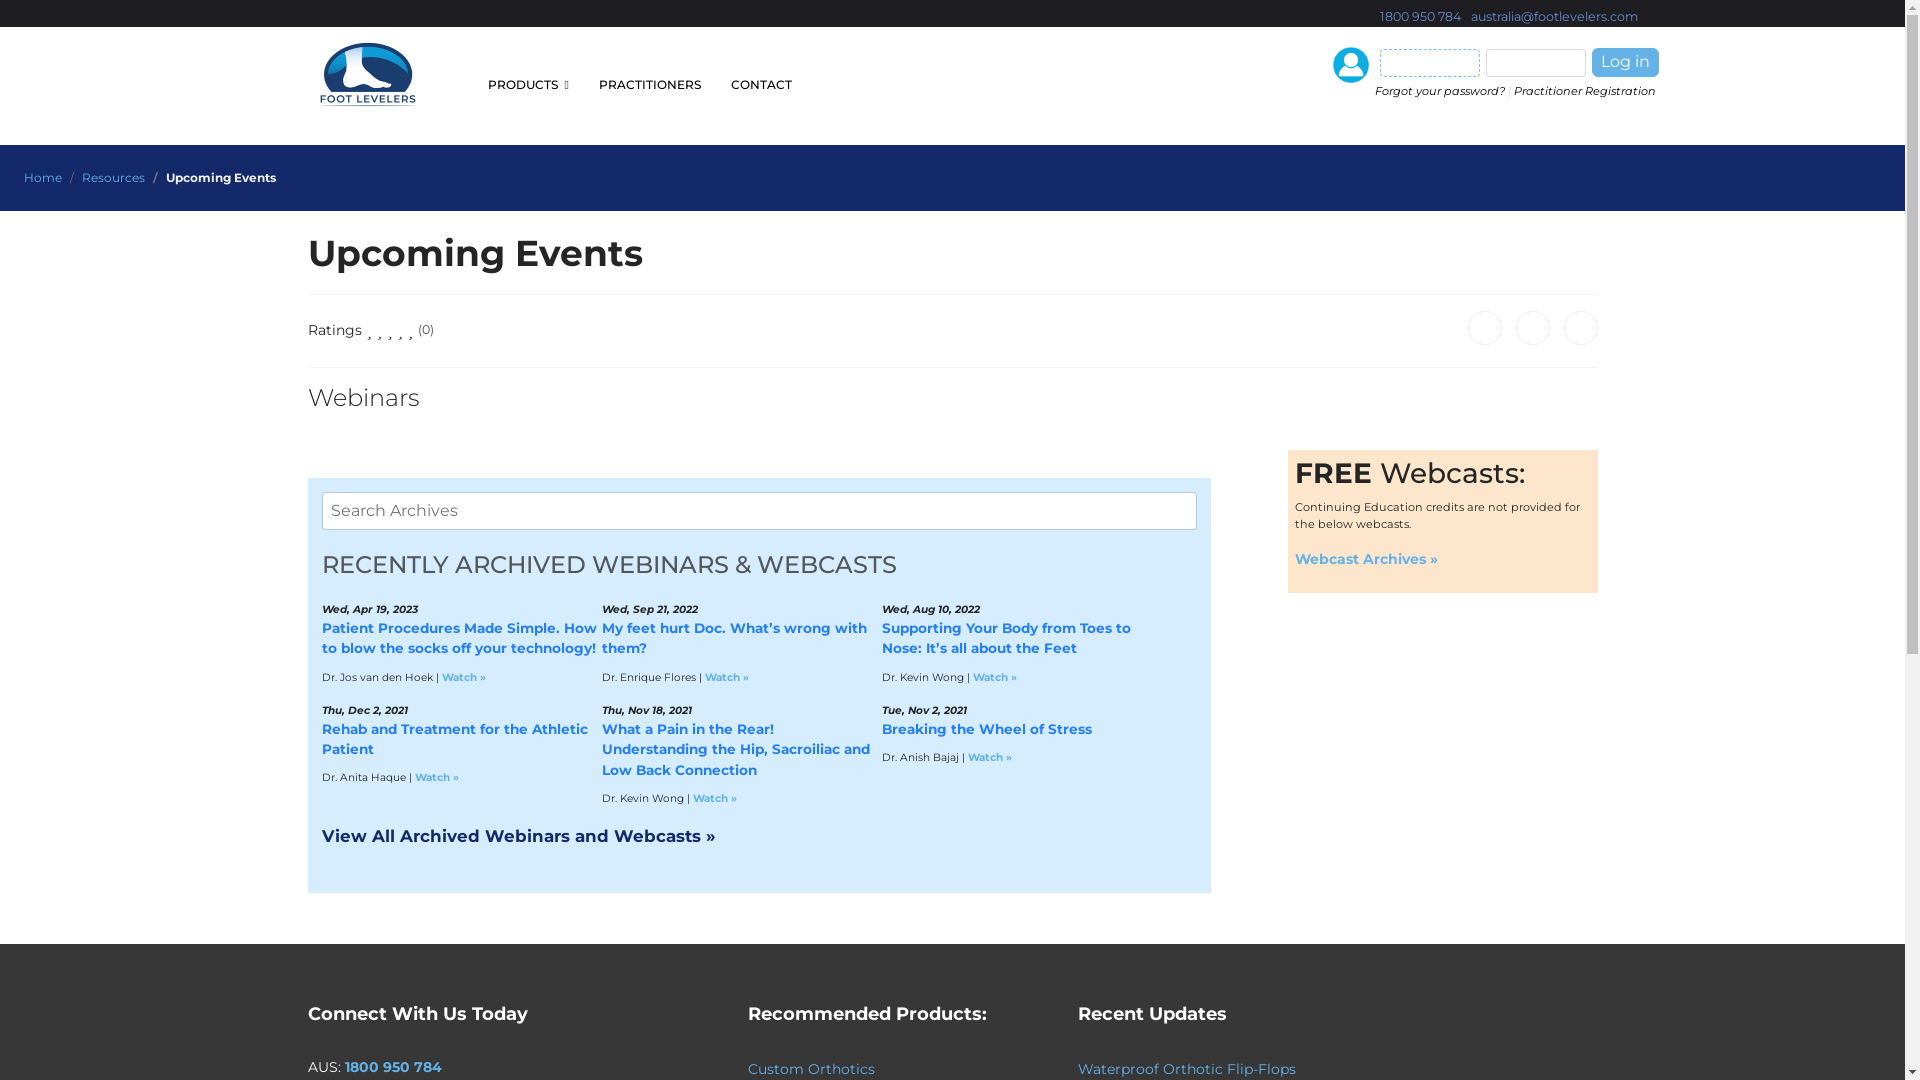 This screenshot has width=1920, height=1080. Describe the element at coordinates (1440, 91) in the screenshot. I see `Forgot your password?` at that location.